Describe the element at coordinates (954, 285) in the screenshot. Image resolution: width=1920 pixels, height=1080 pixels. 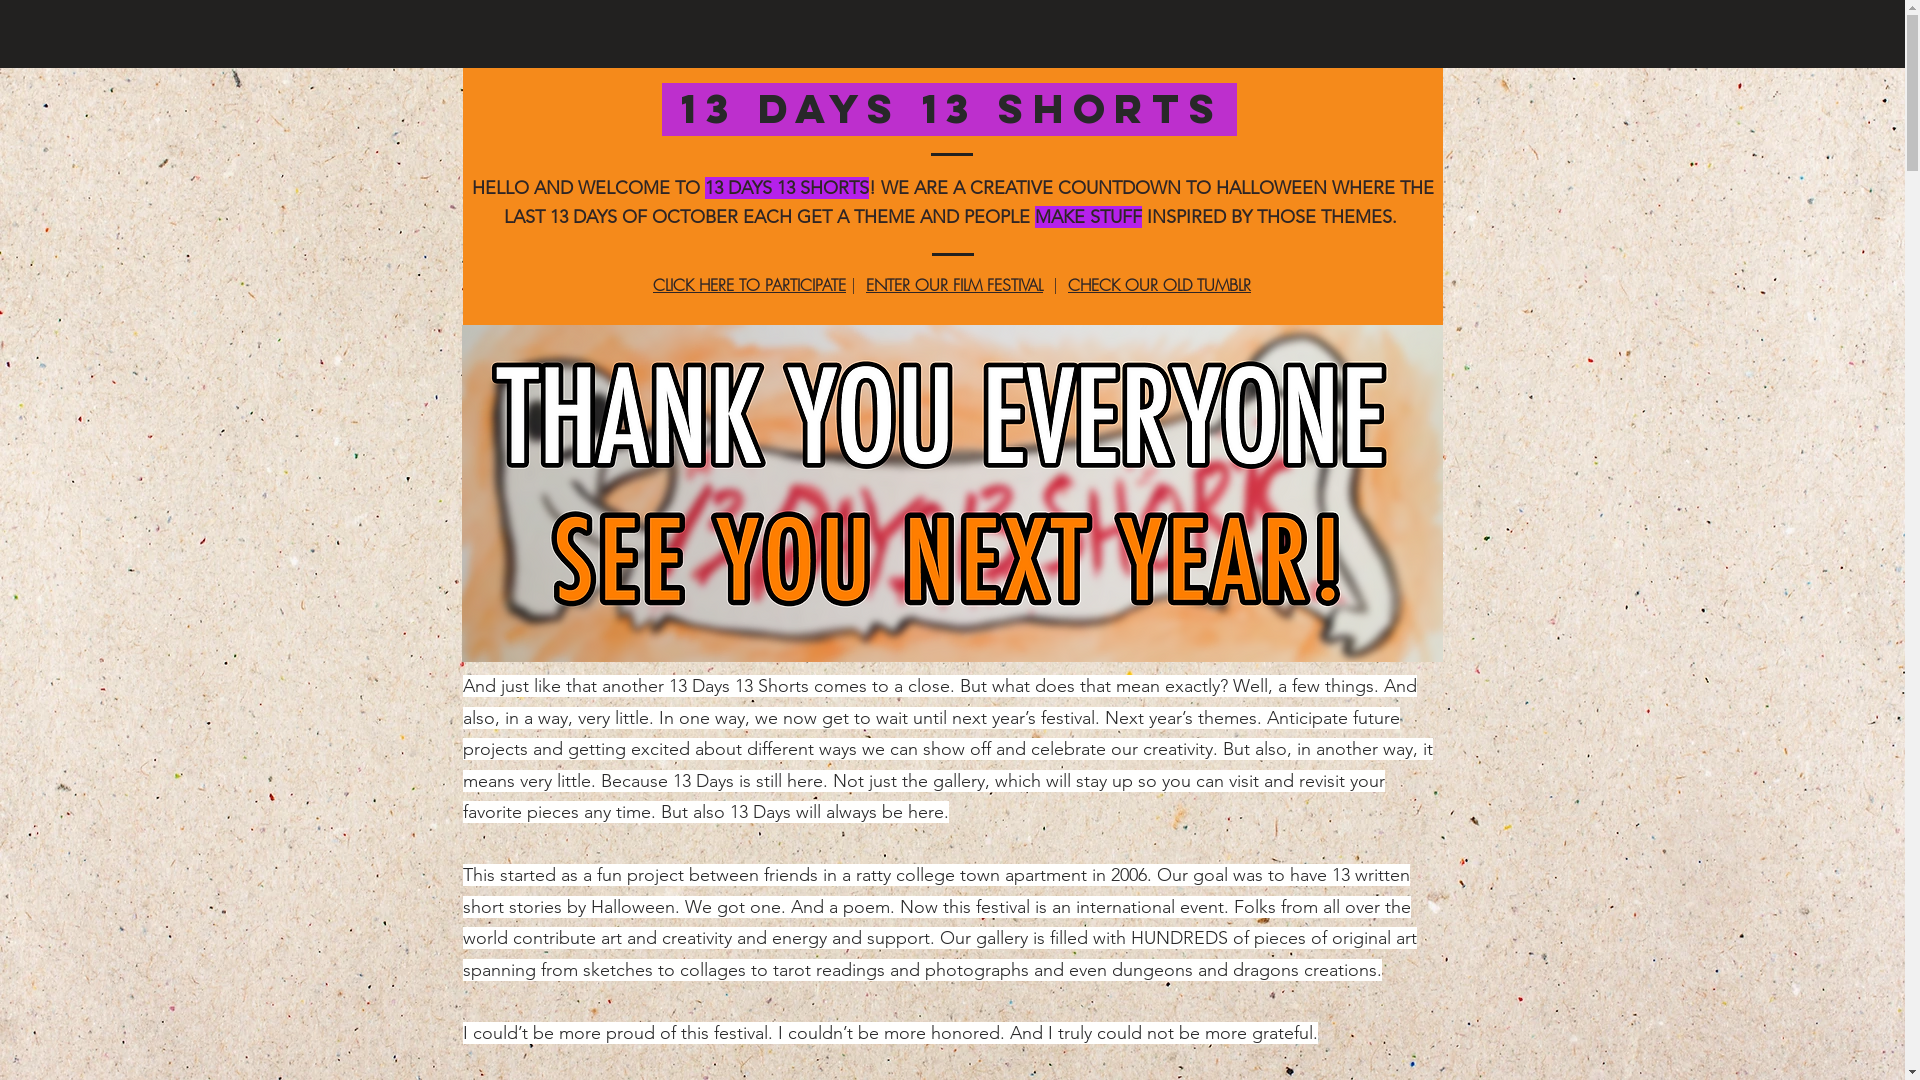
I see `ENTER OUR FILM FESTIVAL` at that location.